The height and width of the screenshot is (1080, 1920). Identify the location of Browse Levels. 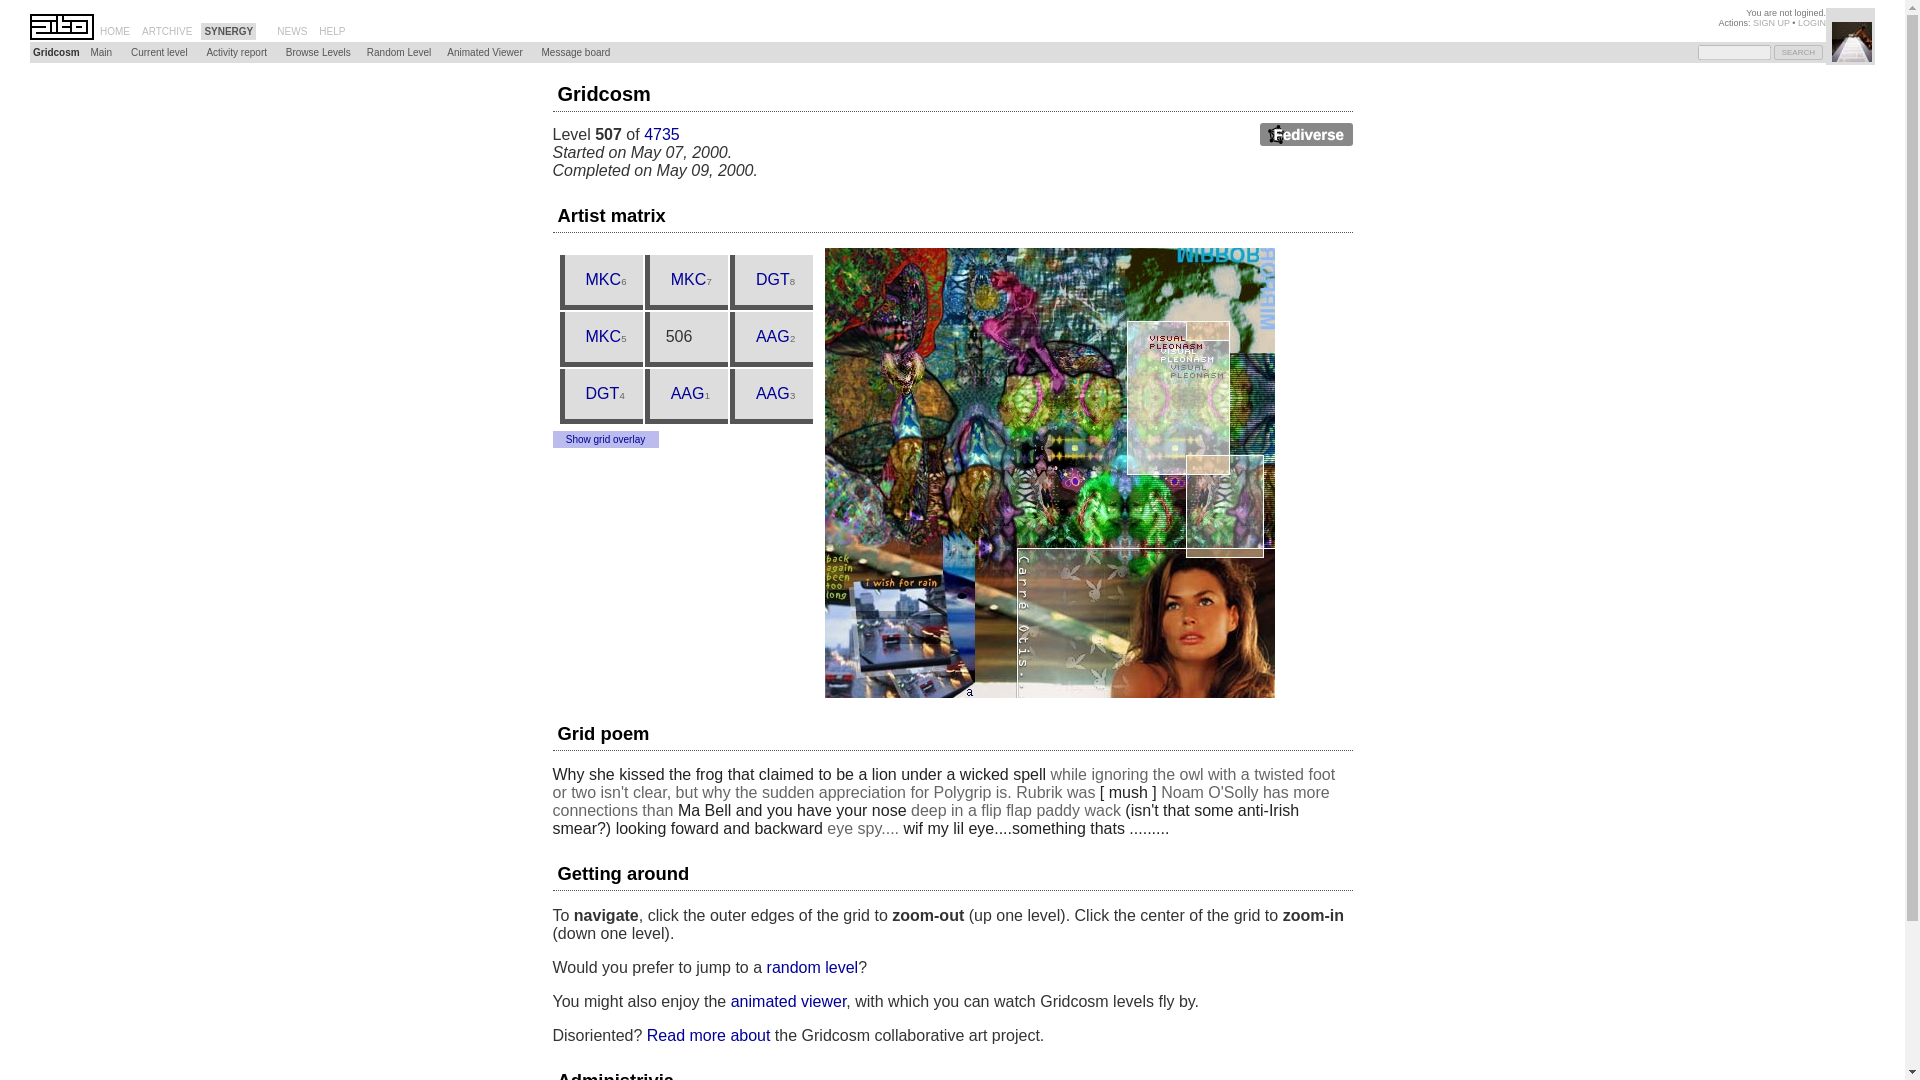
(318, 52).